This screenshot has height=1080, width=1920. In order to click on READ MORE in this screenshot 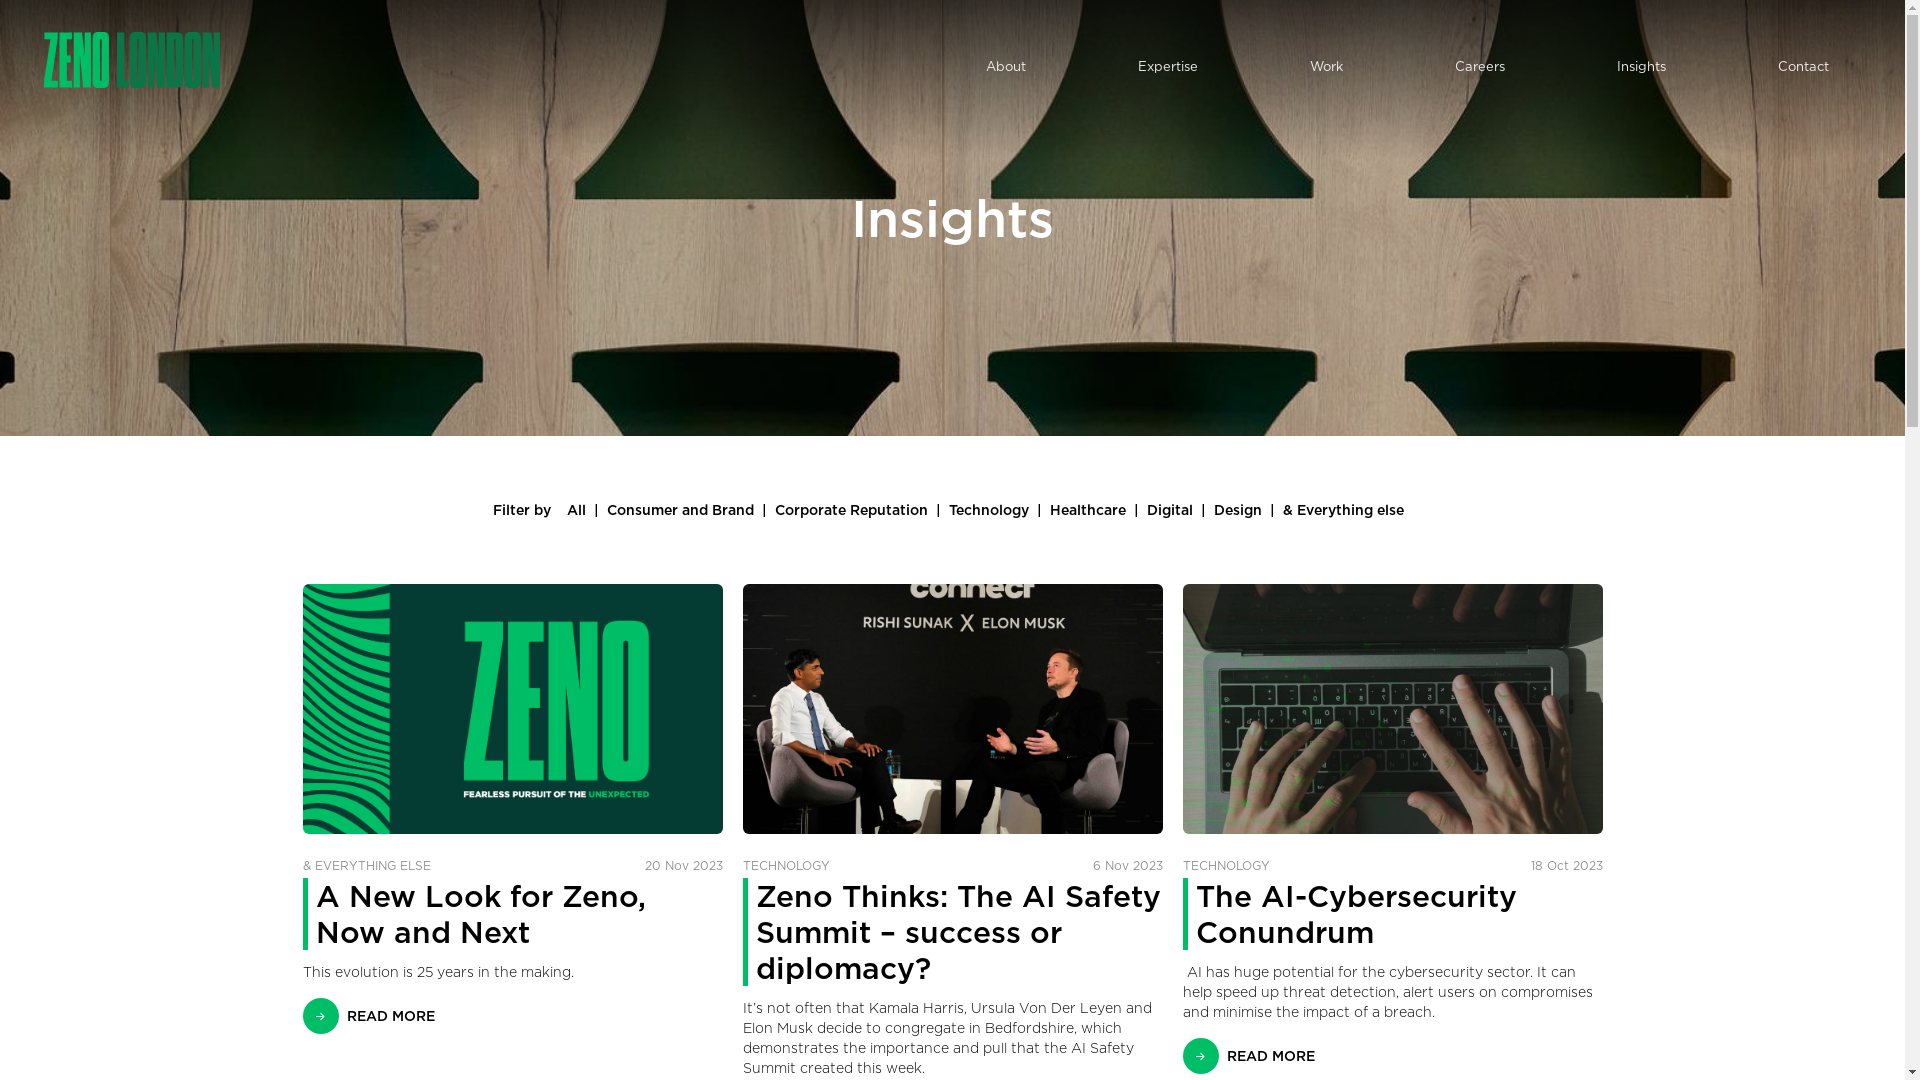, I will do `click(368, 1016)`.